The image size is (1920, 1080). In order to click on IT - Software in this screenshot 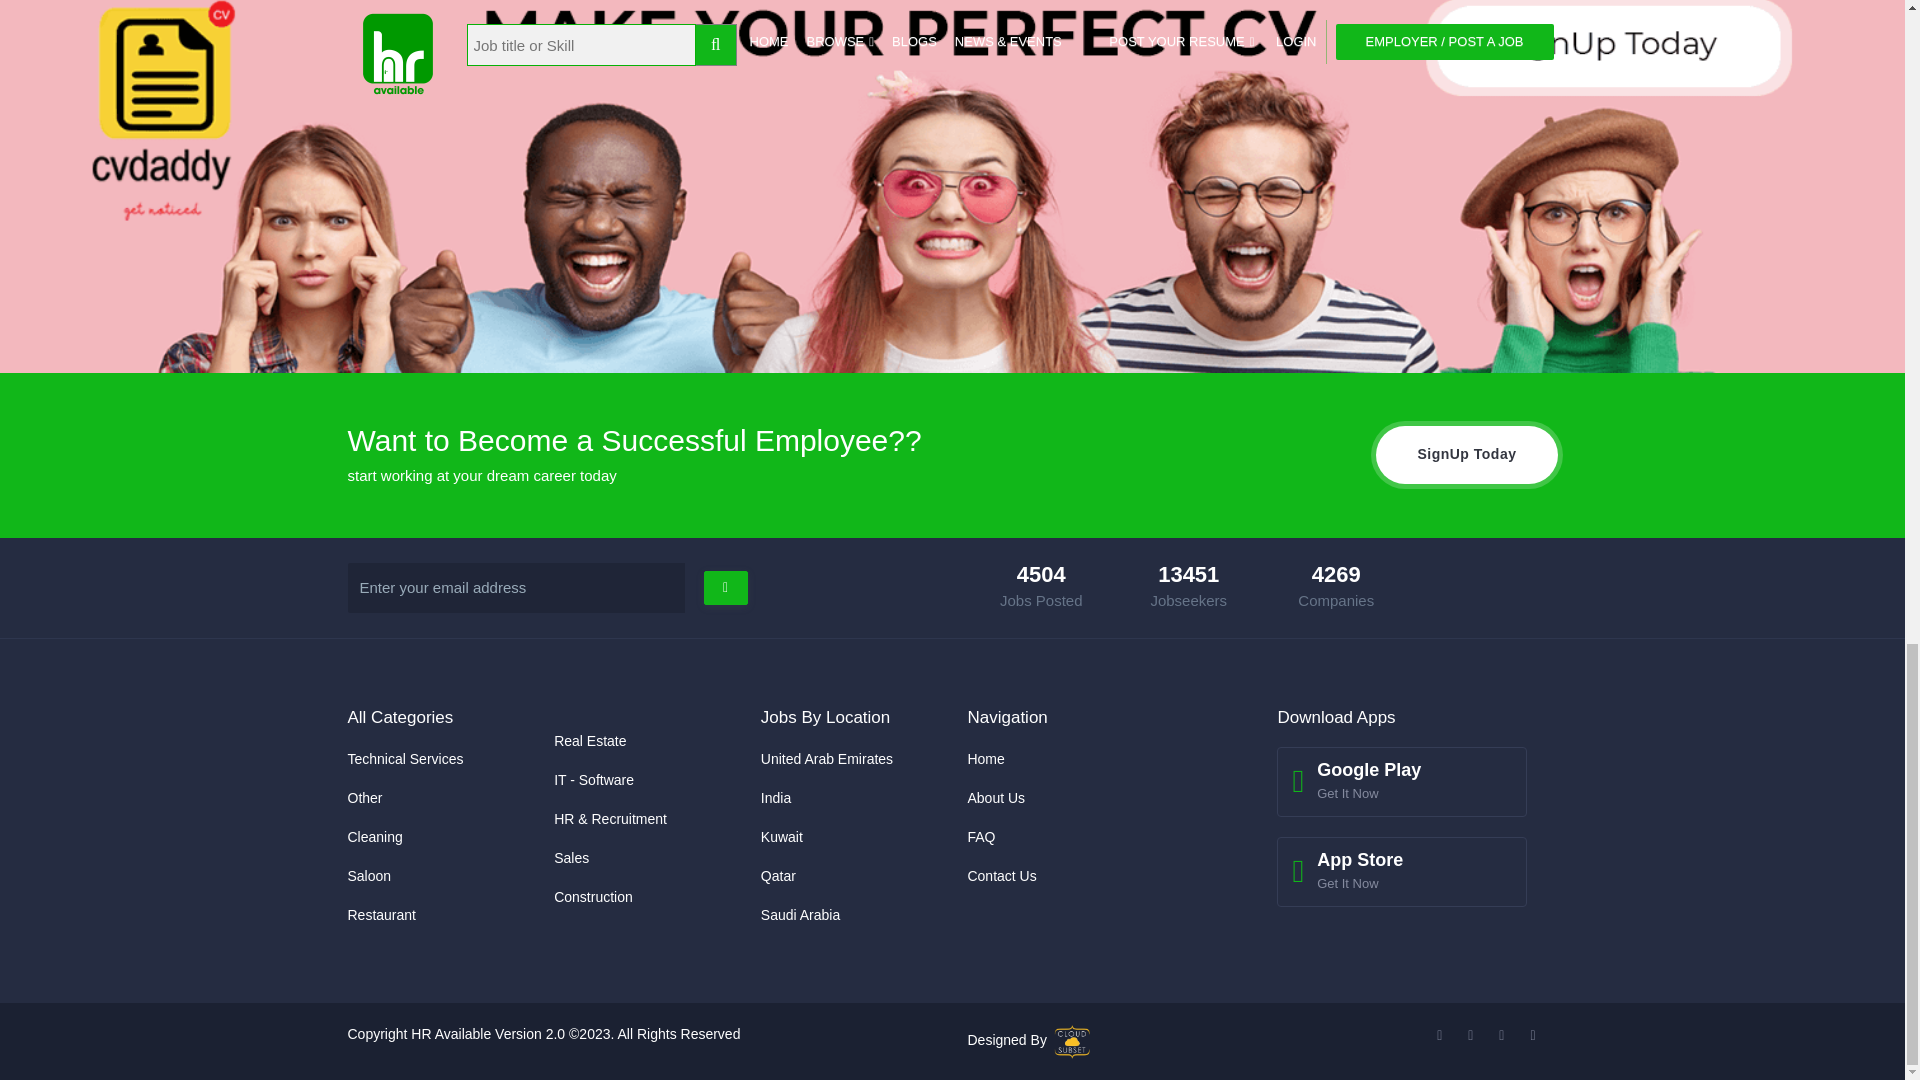, I will do `click(594, 780)`.